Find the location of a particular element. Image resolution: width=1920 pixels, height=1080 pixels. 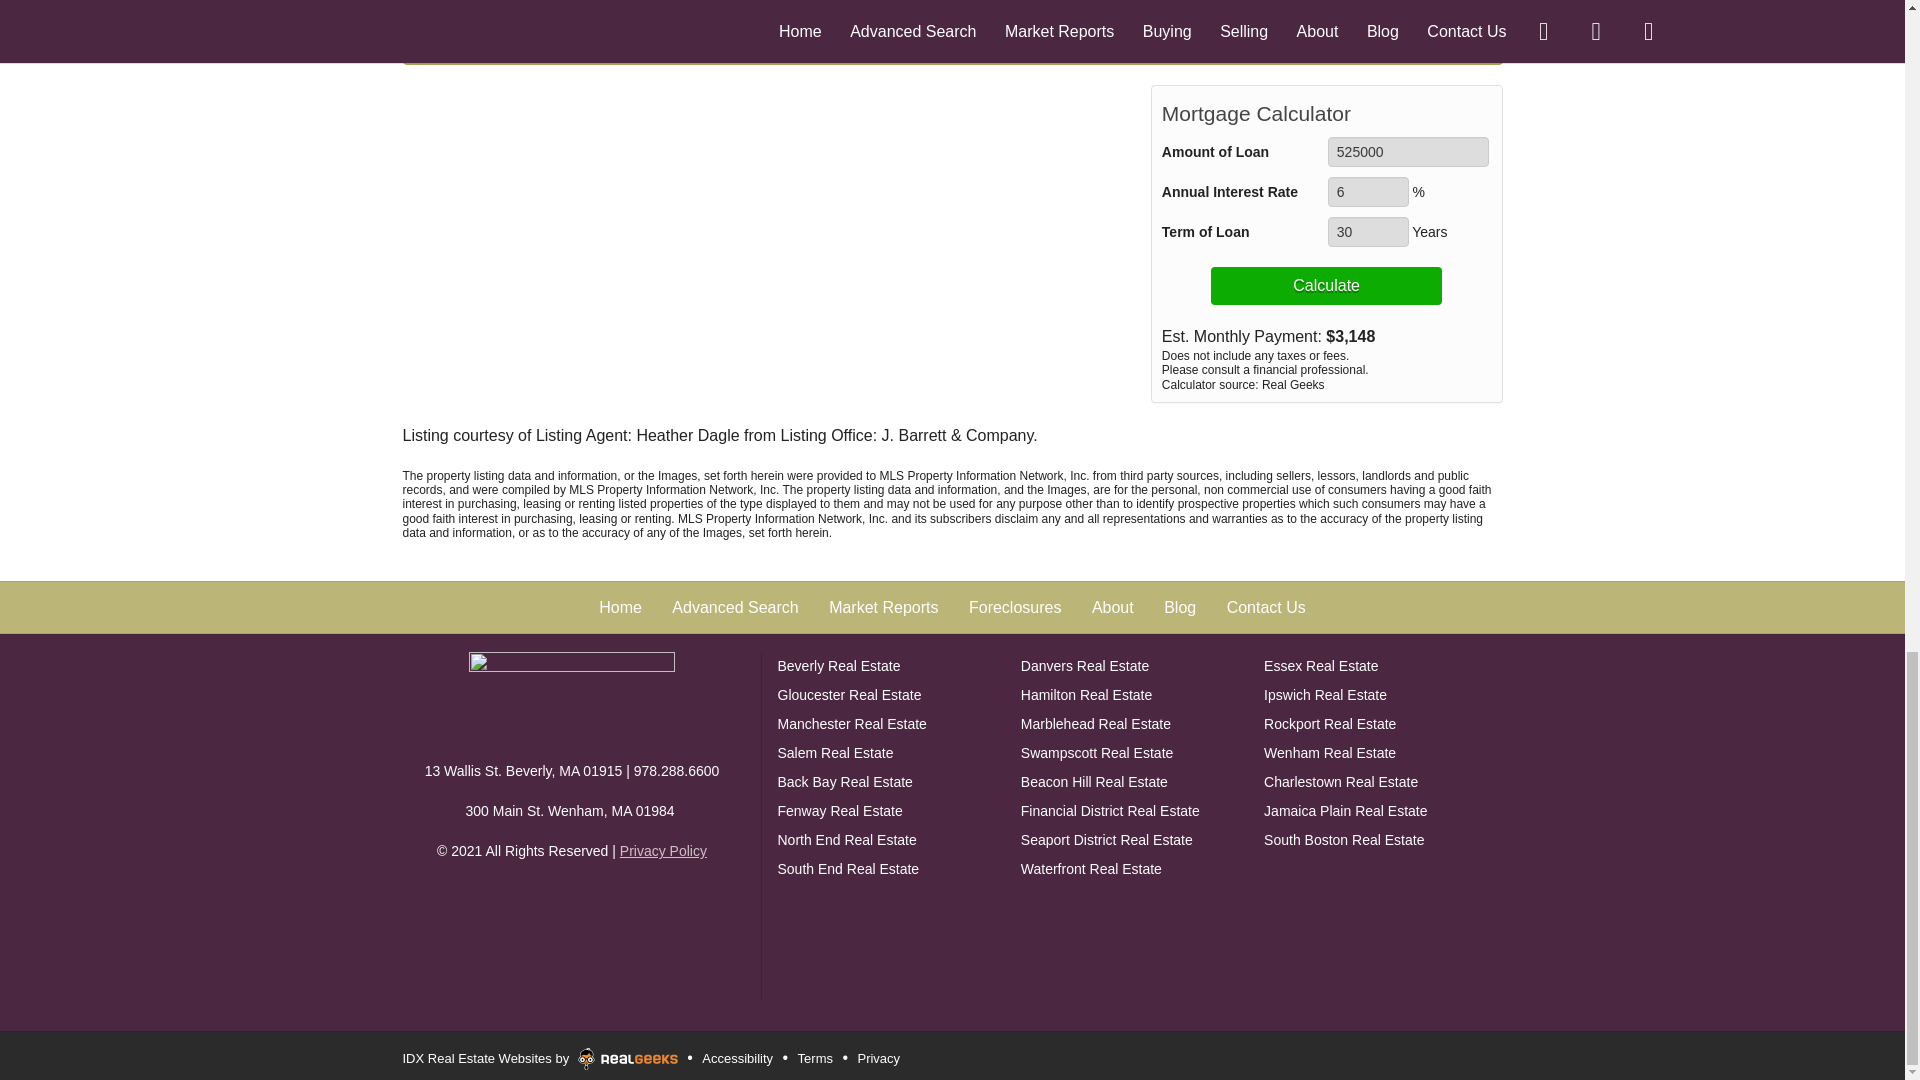

525000 is located at coordinates (1408, 152).